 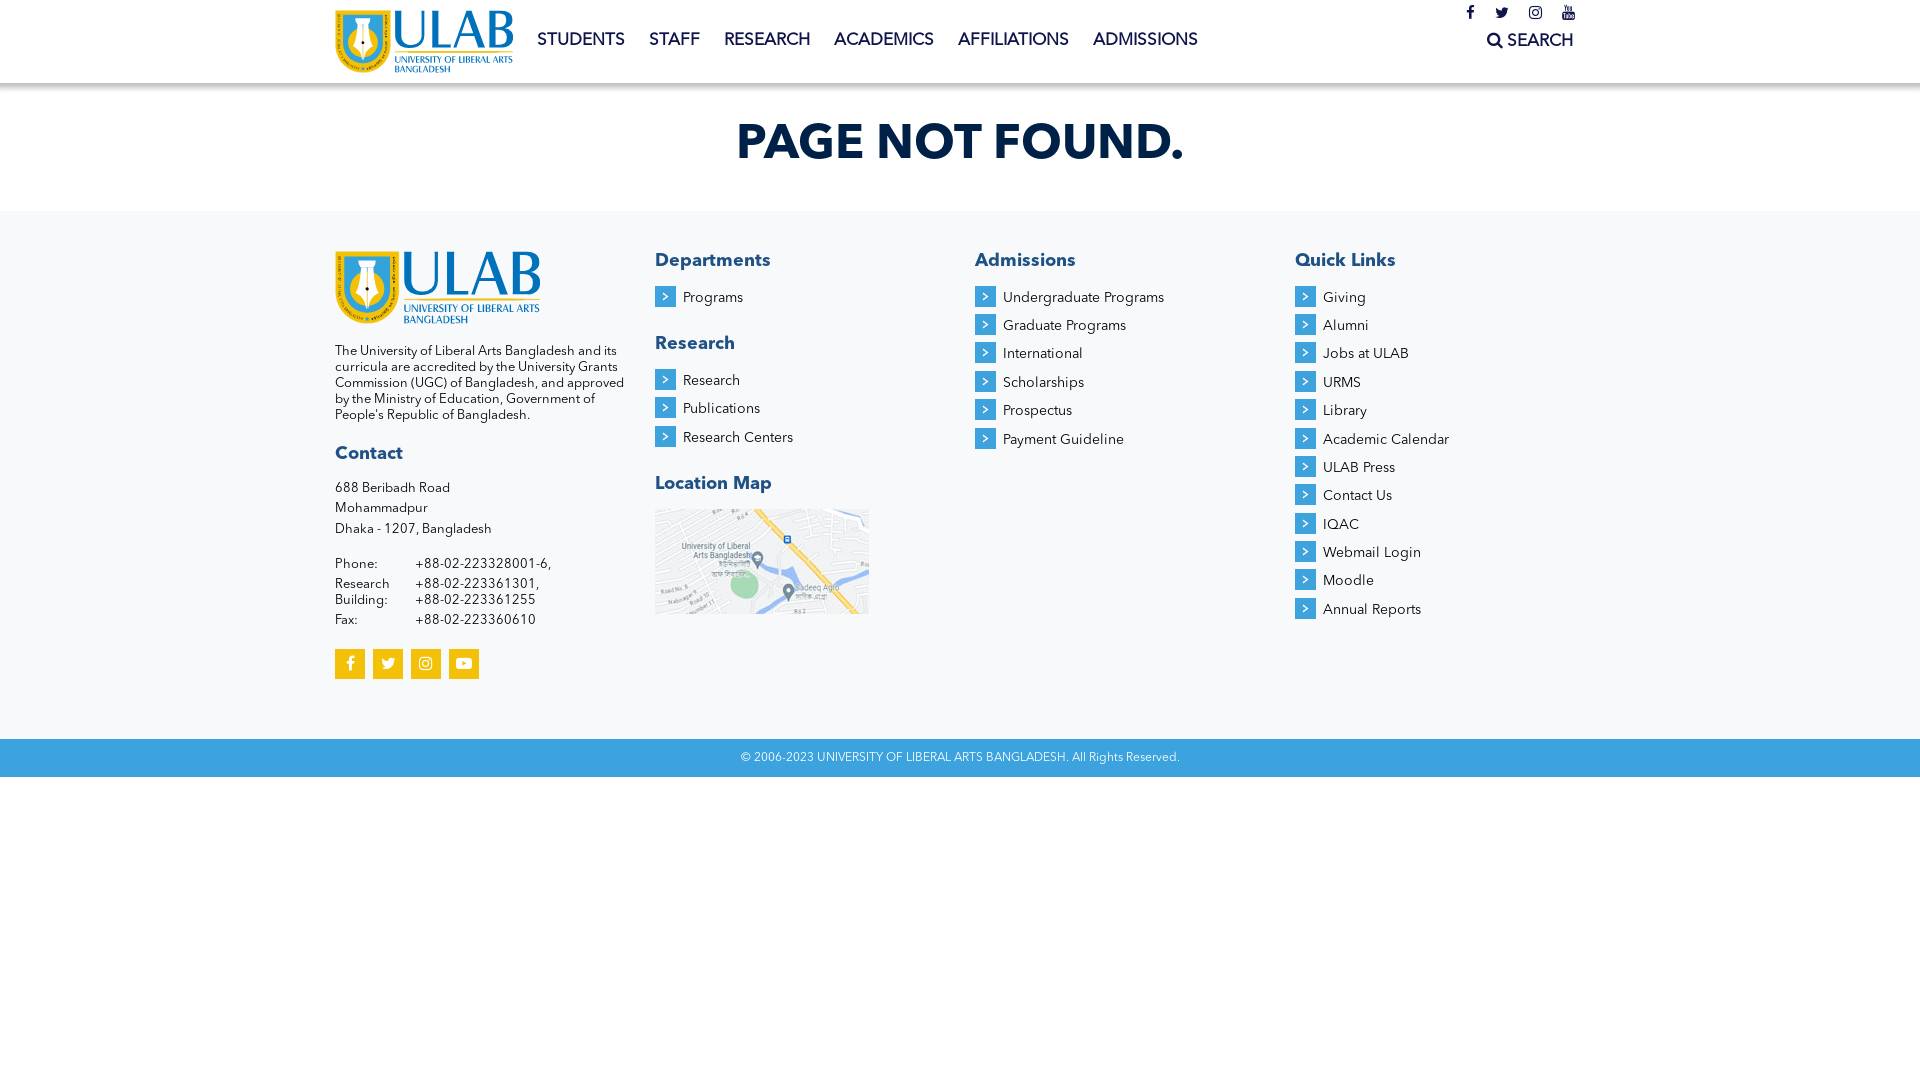 What do you see at coordinates (1014, 41) in the screenshot?
I see `AFFILIATIONS` at bounding box center [1014, 41].